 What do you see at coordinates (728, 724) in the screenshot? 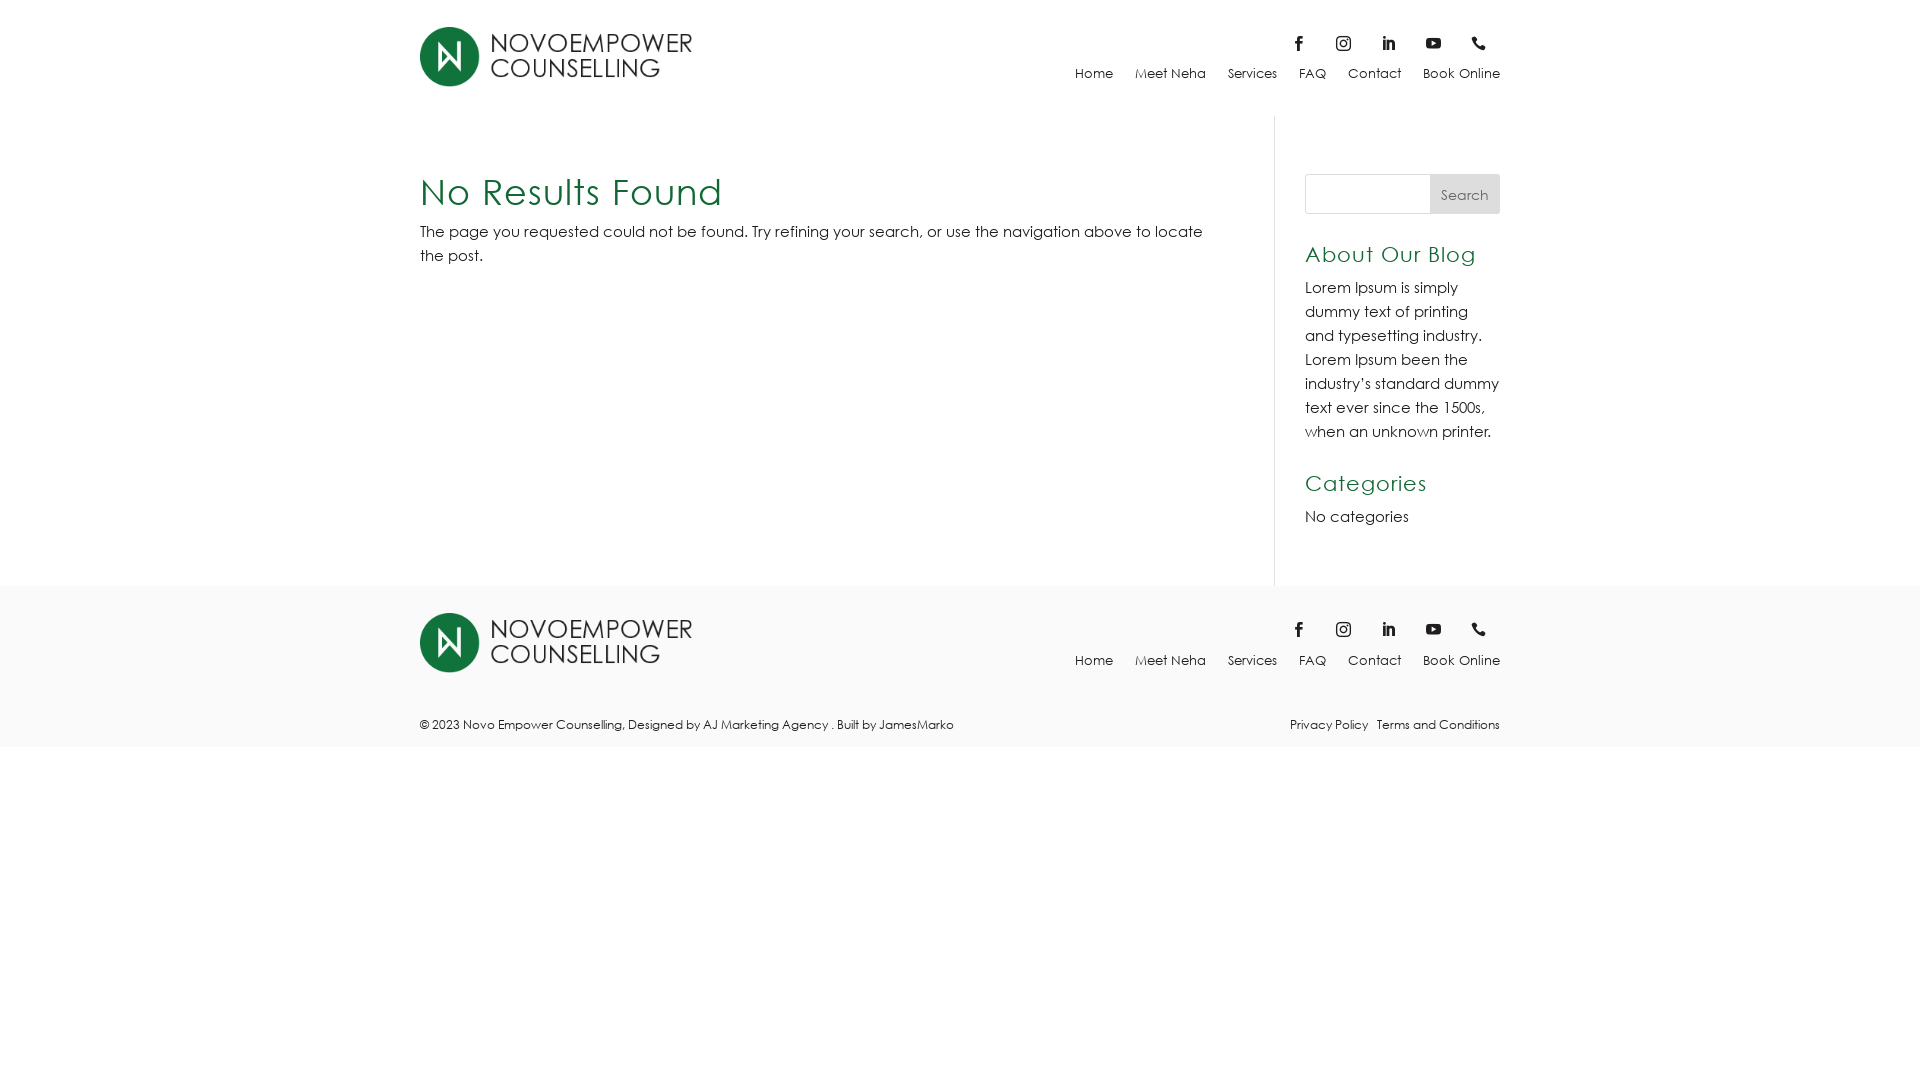
I see `Designed by AJ Marketing Agency` at bounding box center [728, 724].